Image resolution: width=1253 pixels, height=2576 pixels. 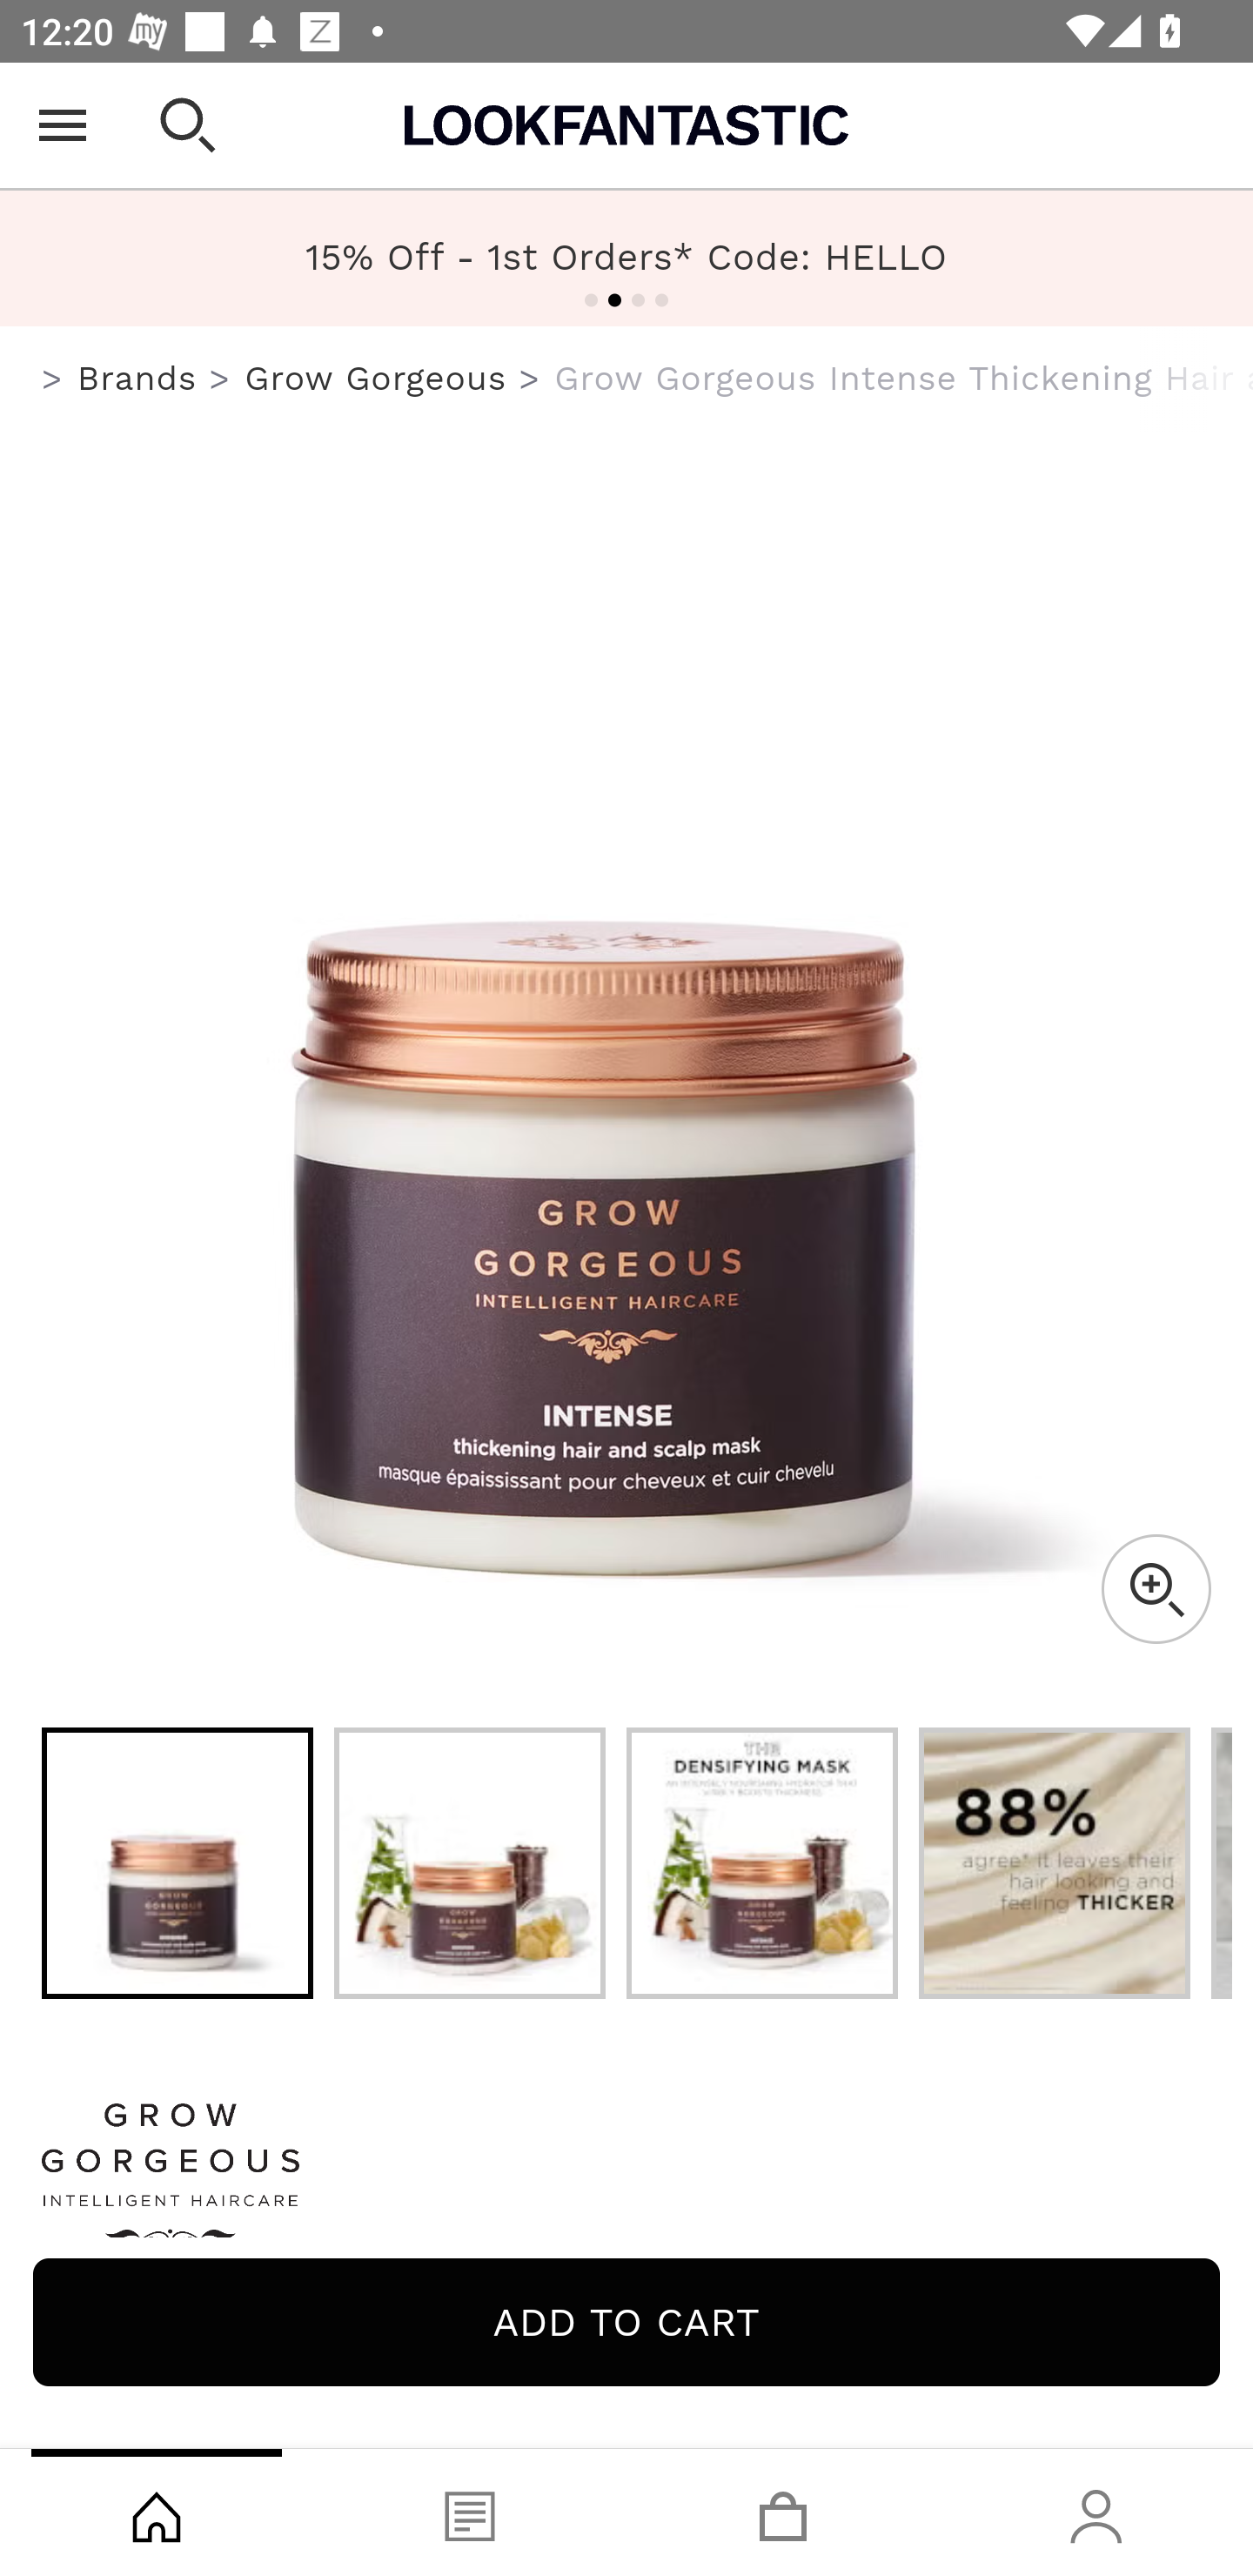 What do you see at coordinates (63, 125) in the screenshot?
I see `Open Menu` at bounding box center [63, 125].